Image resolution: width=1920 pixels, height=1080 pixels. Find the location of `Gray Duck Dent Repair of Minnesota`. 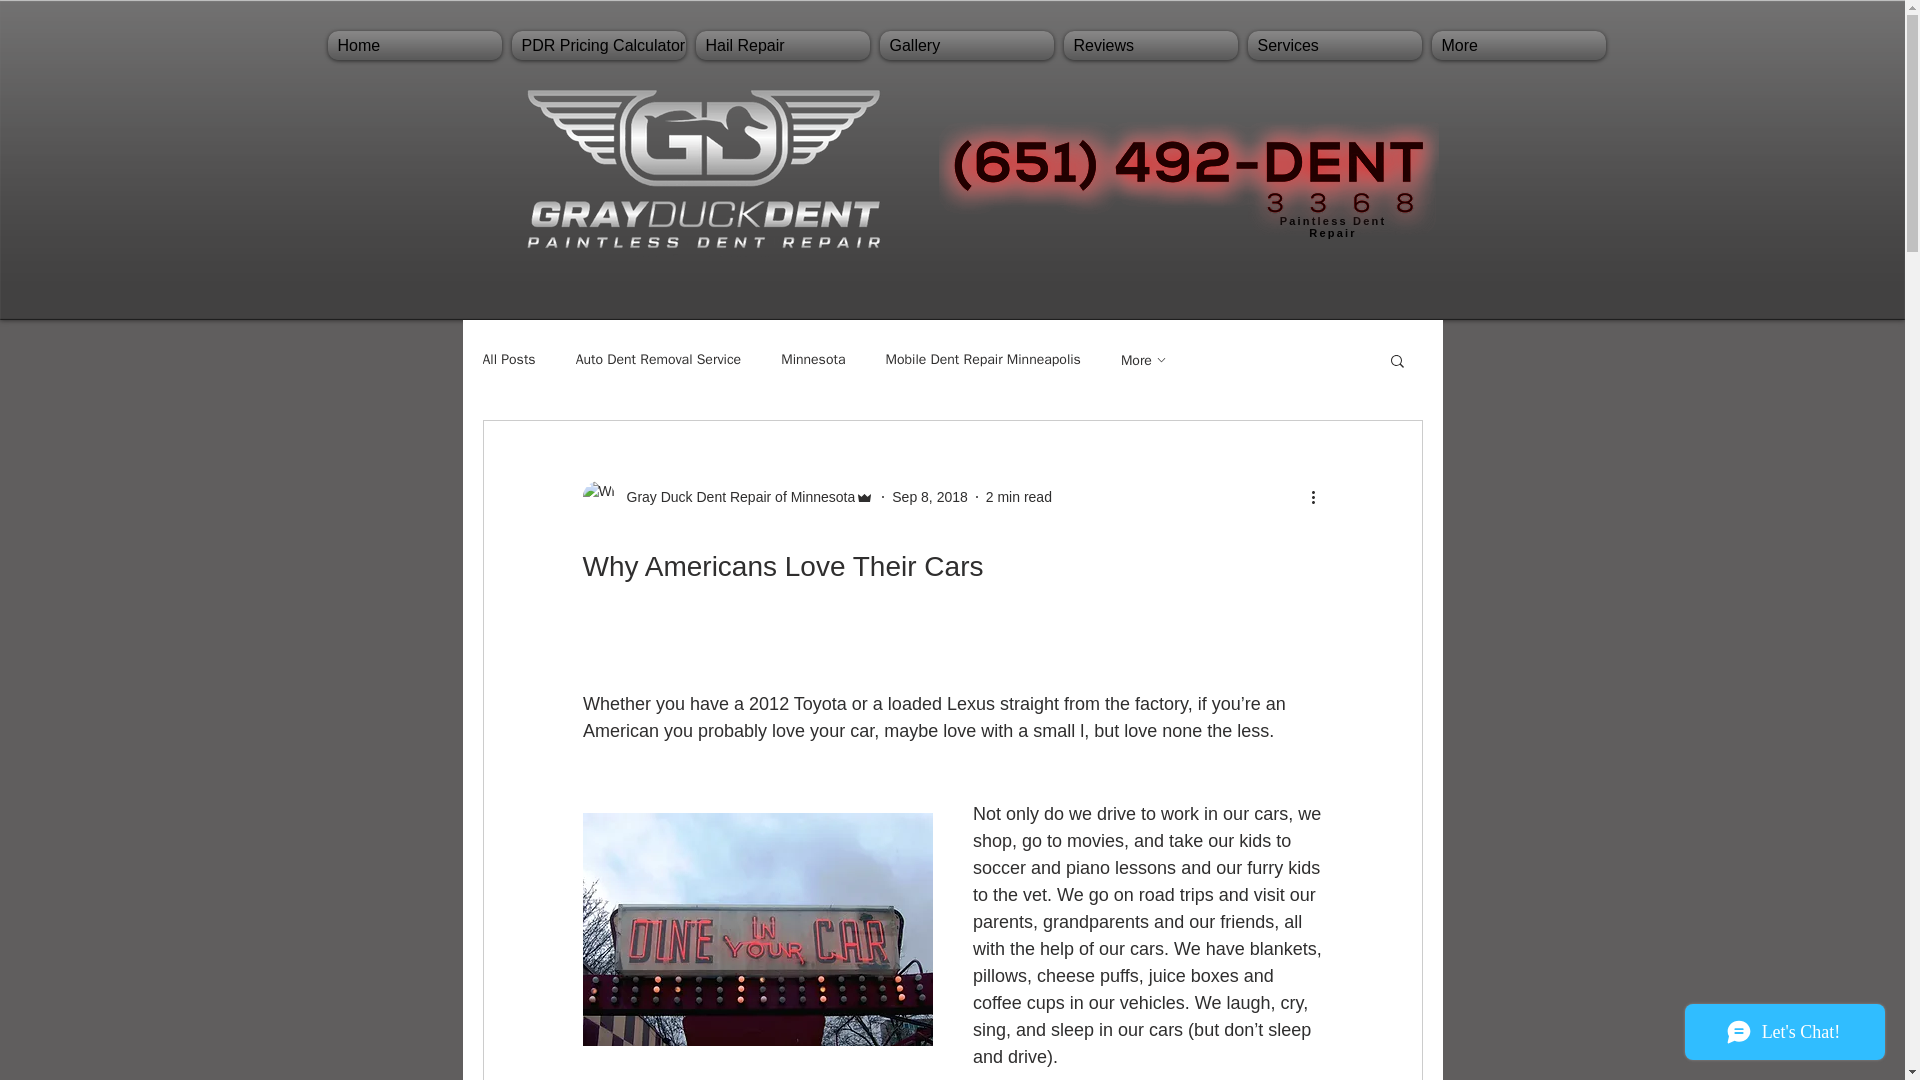

Gray Duck Dent Repair of Minnesota is located at coordinates (734, 496).